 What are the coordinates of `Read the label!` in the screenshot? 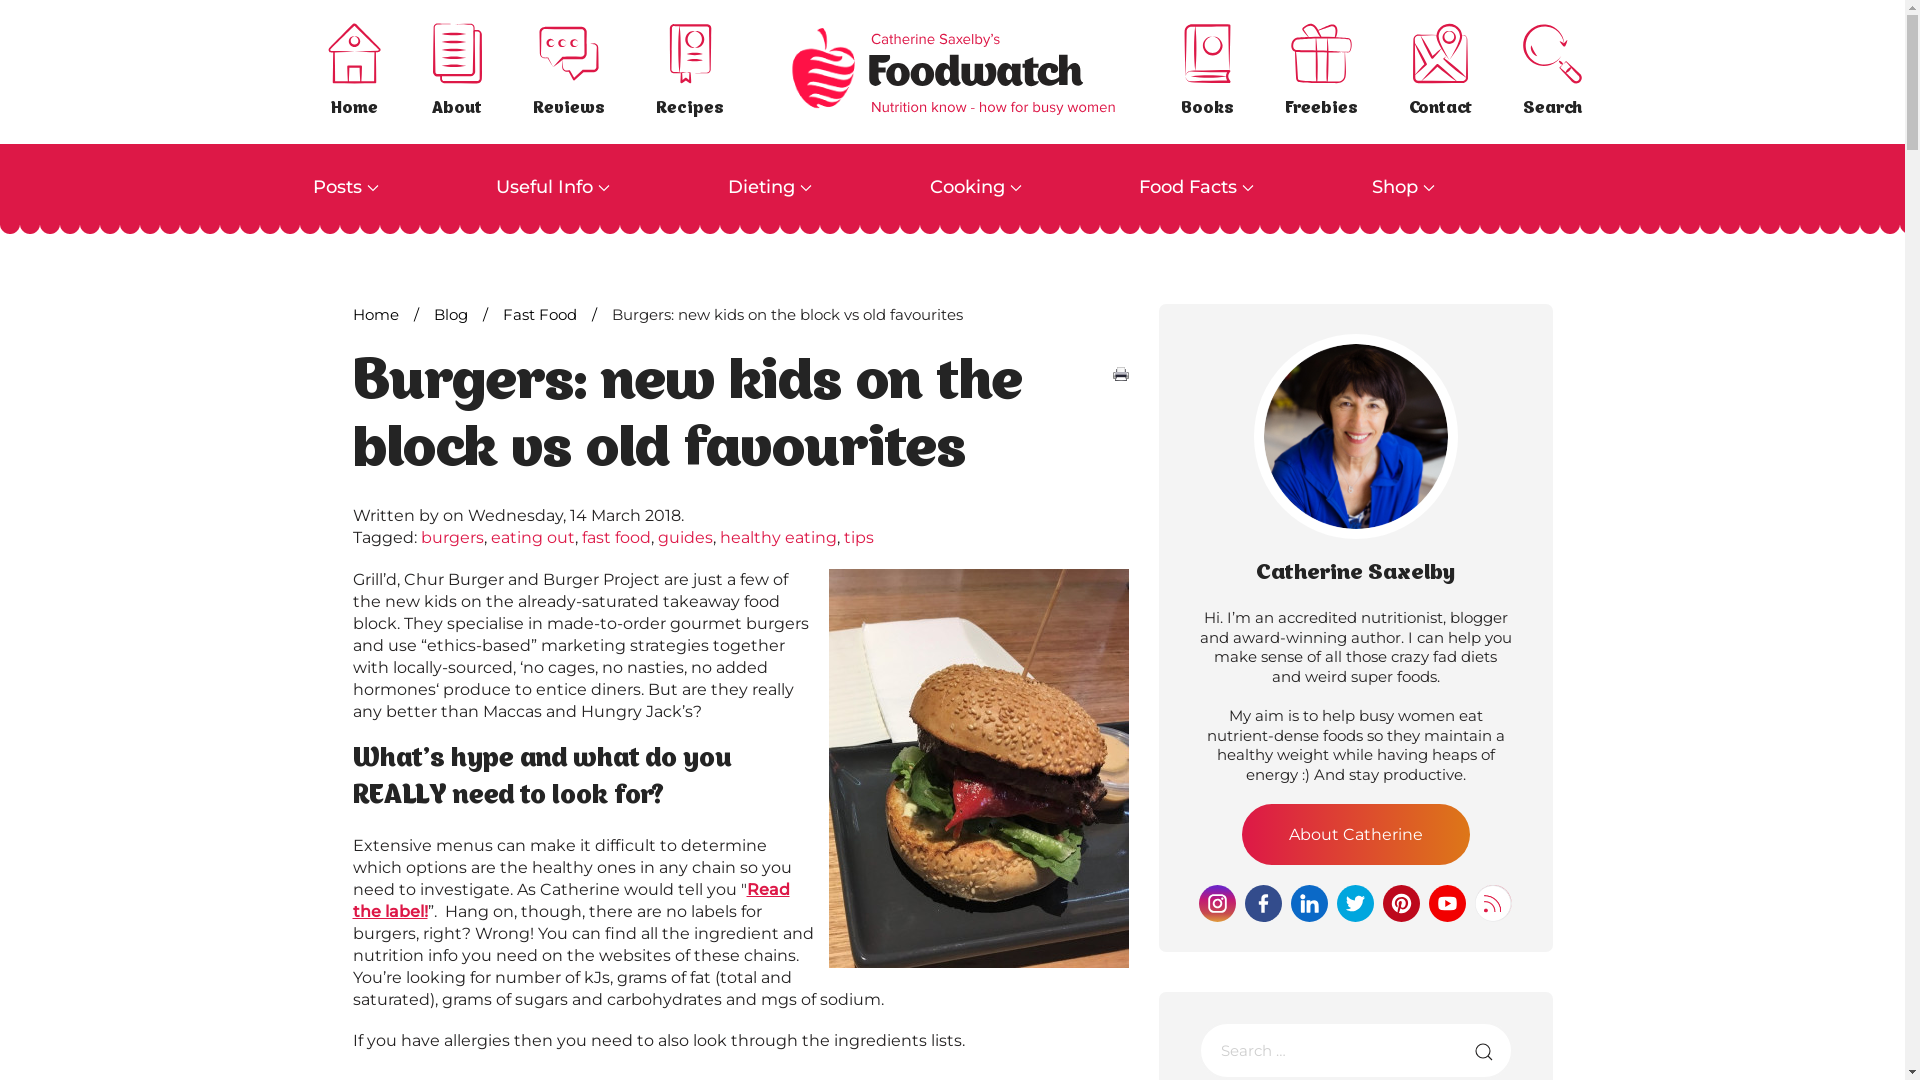 It's located at (570, 900).